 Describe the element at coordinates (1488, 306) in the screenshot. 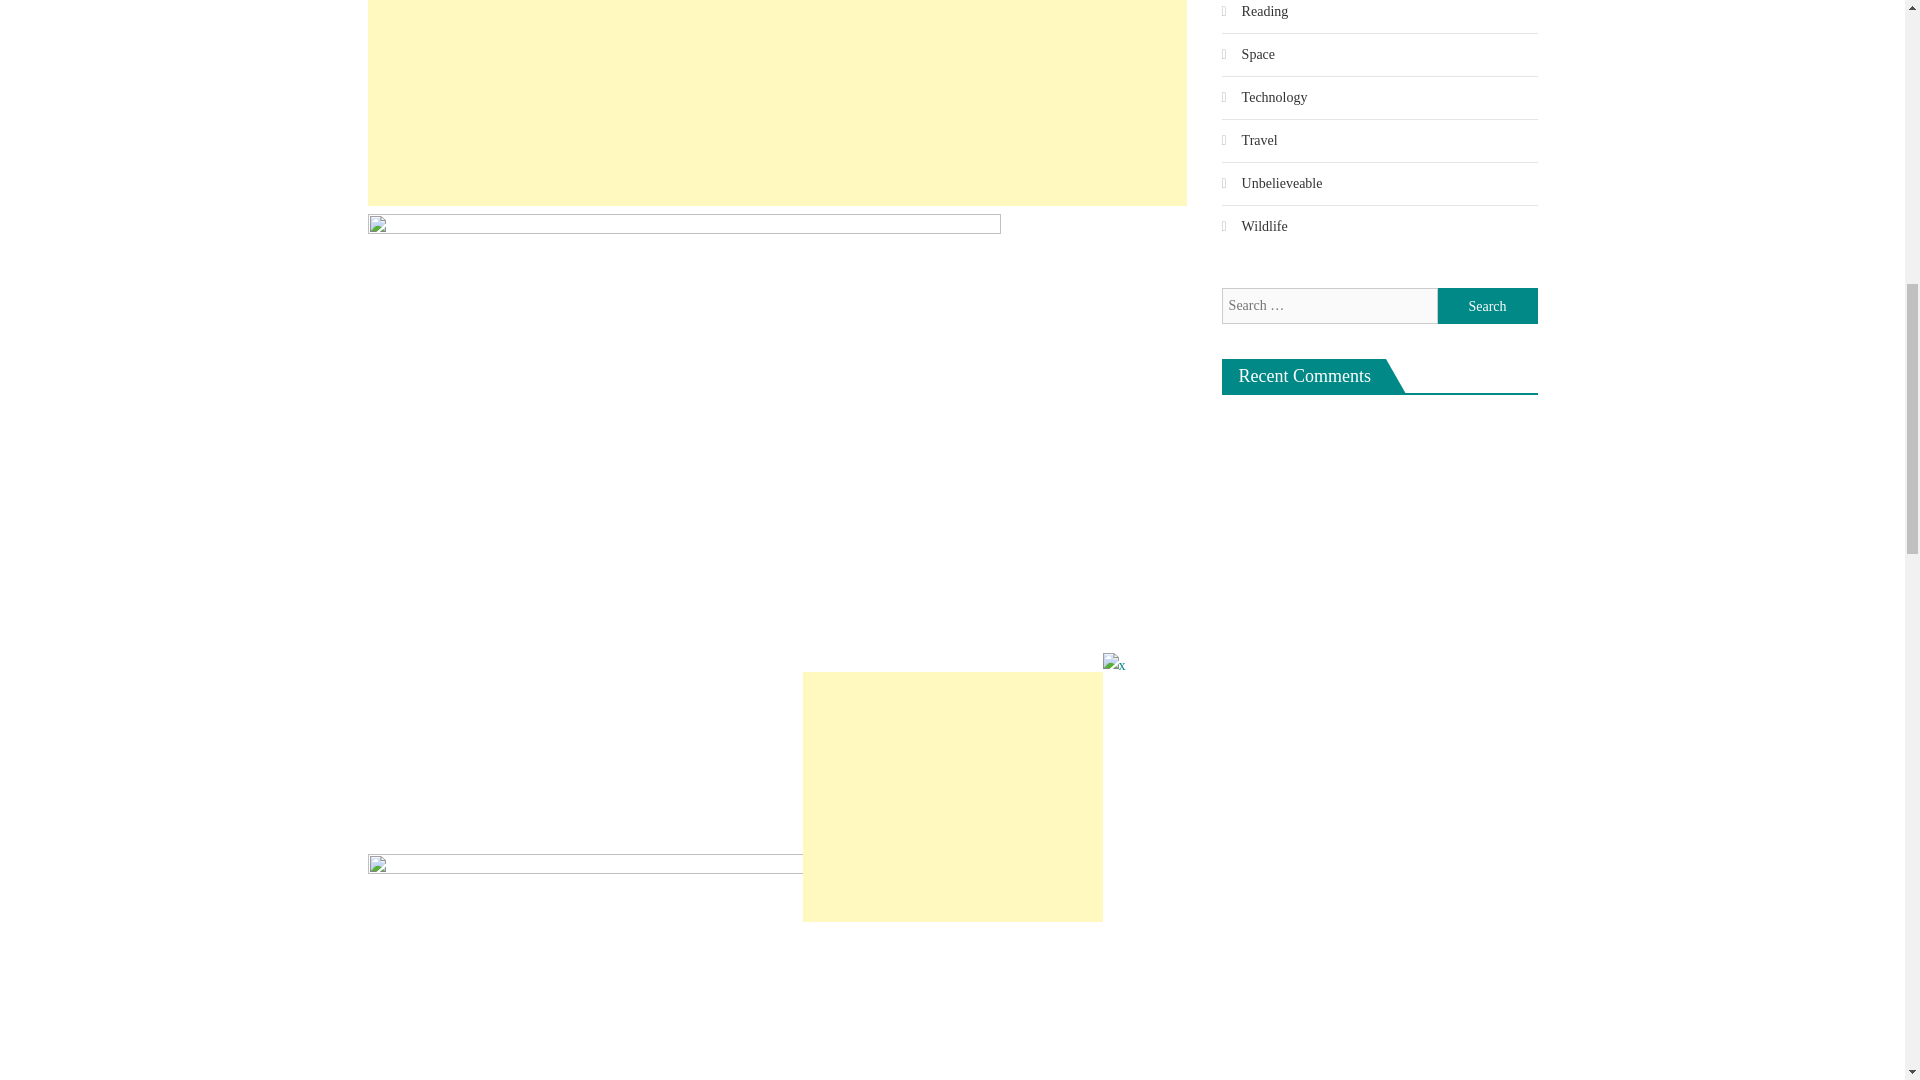

I see `Search` at that location.